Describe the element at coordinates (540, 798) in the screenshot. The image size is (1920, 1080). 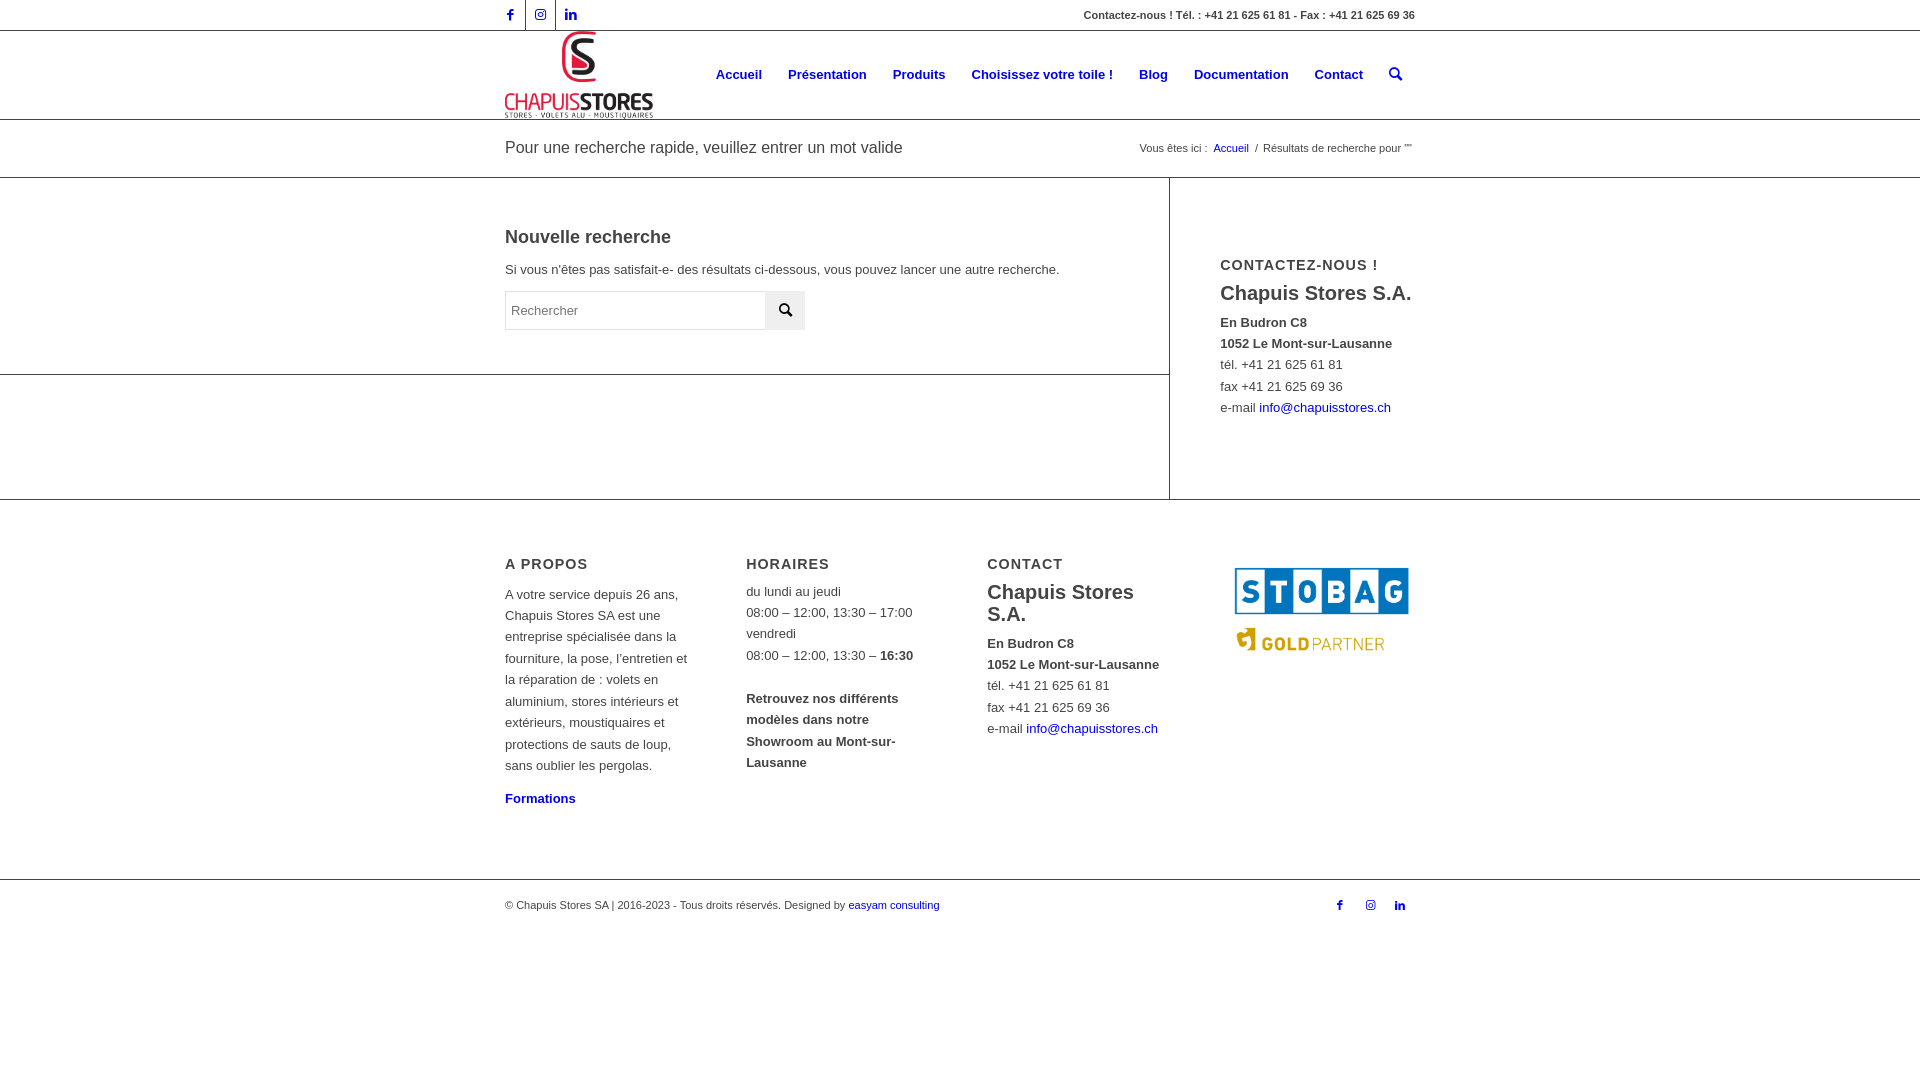
I see `Formations` at that location.